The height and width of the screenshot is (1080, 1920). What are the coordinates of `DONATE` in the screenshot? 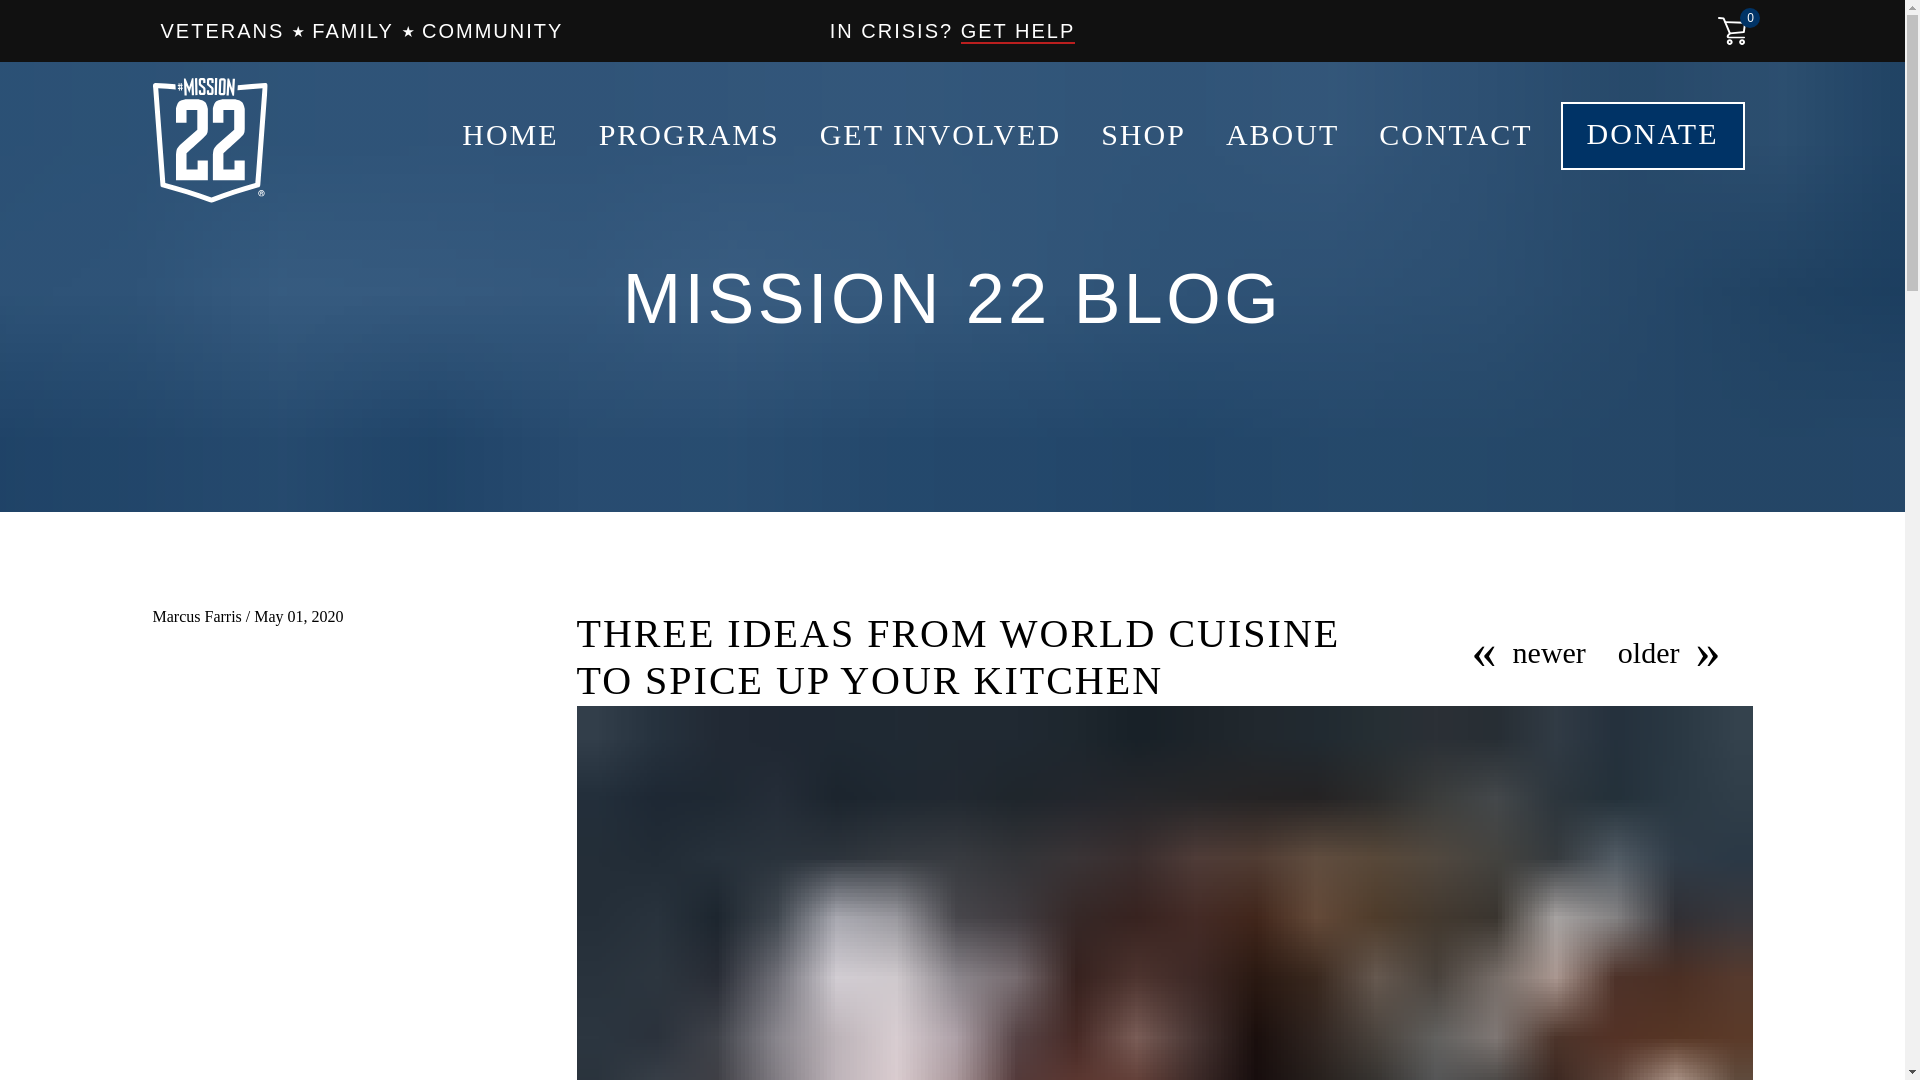 It's located at (1652, 134).